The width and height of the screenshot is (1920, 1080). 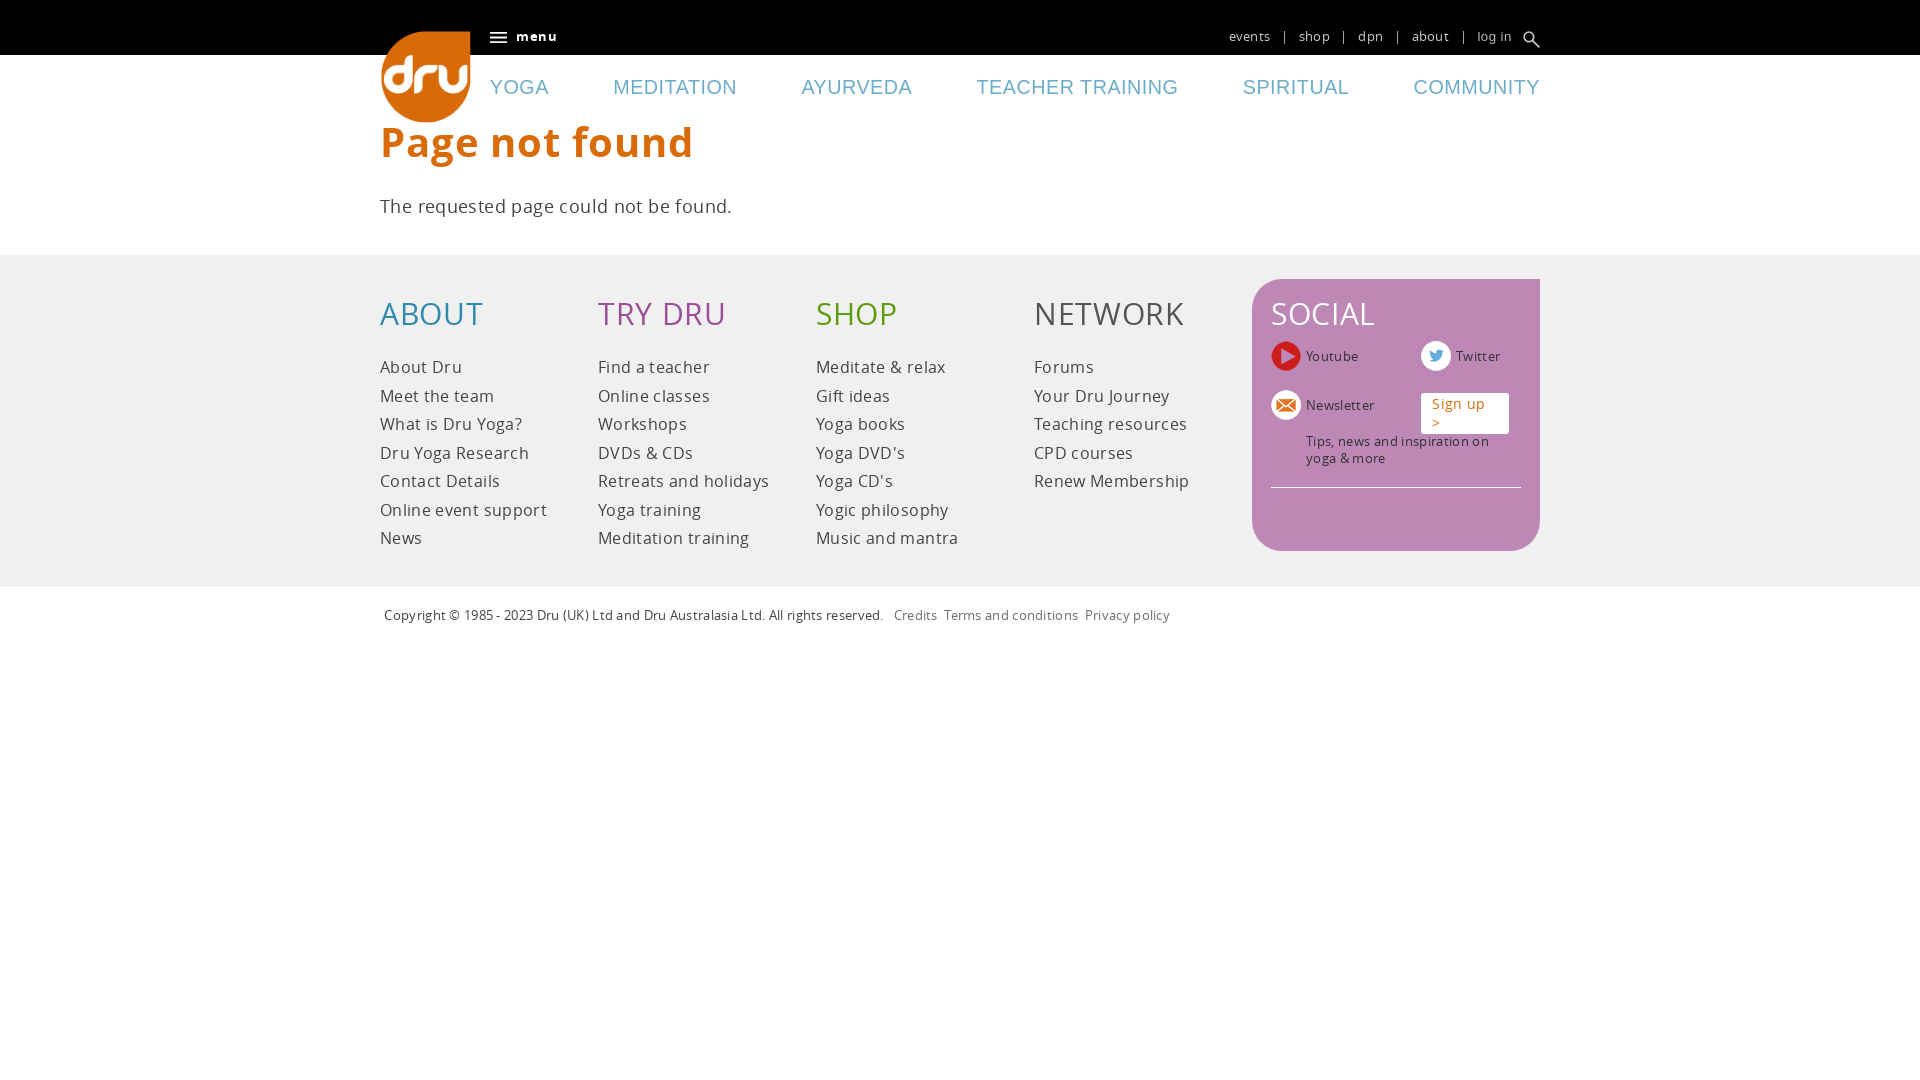 I want to click on About Dru, so click(x=466, y=370).